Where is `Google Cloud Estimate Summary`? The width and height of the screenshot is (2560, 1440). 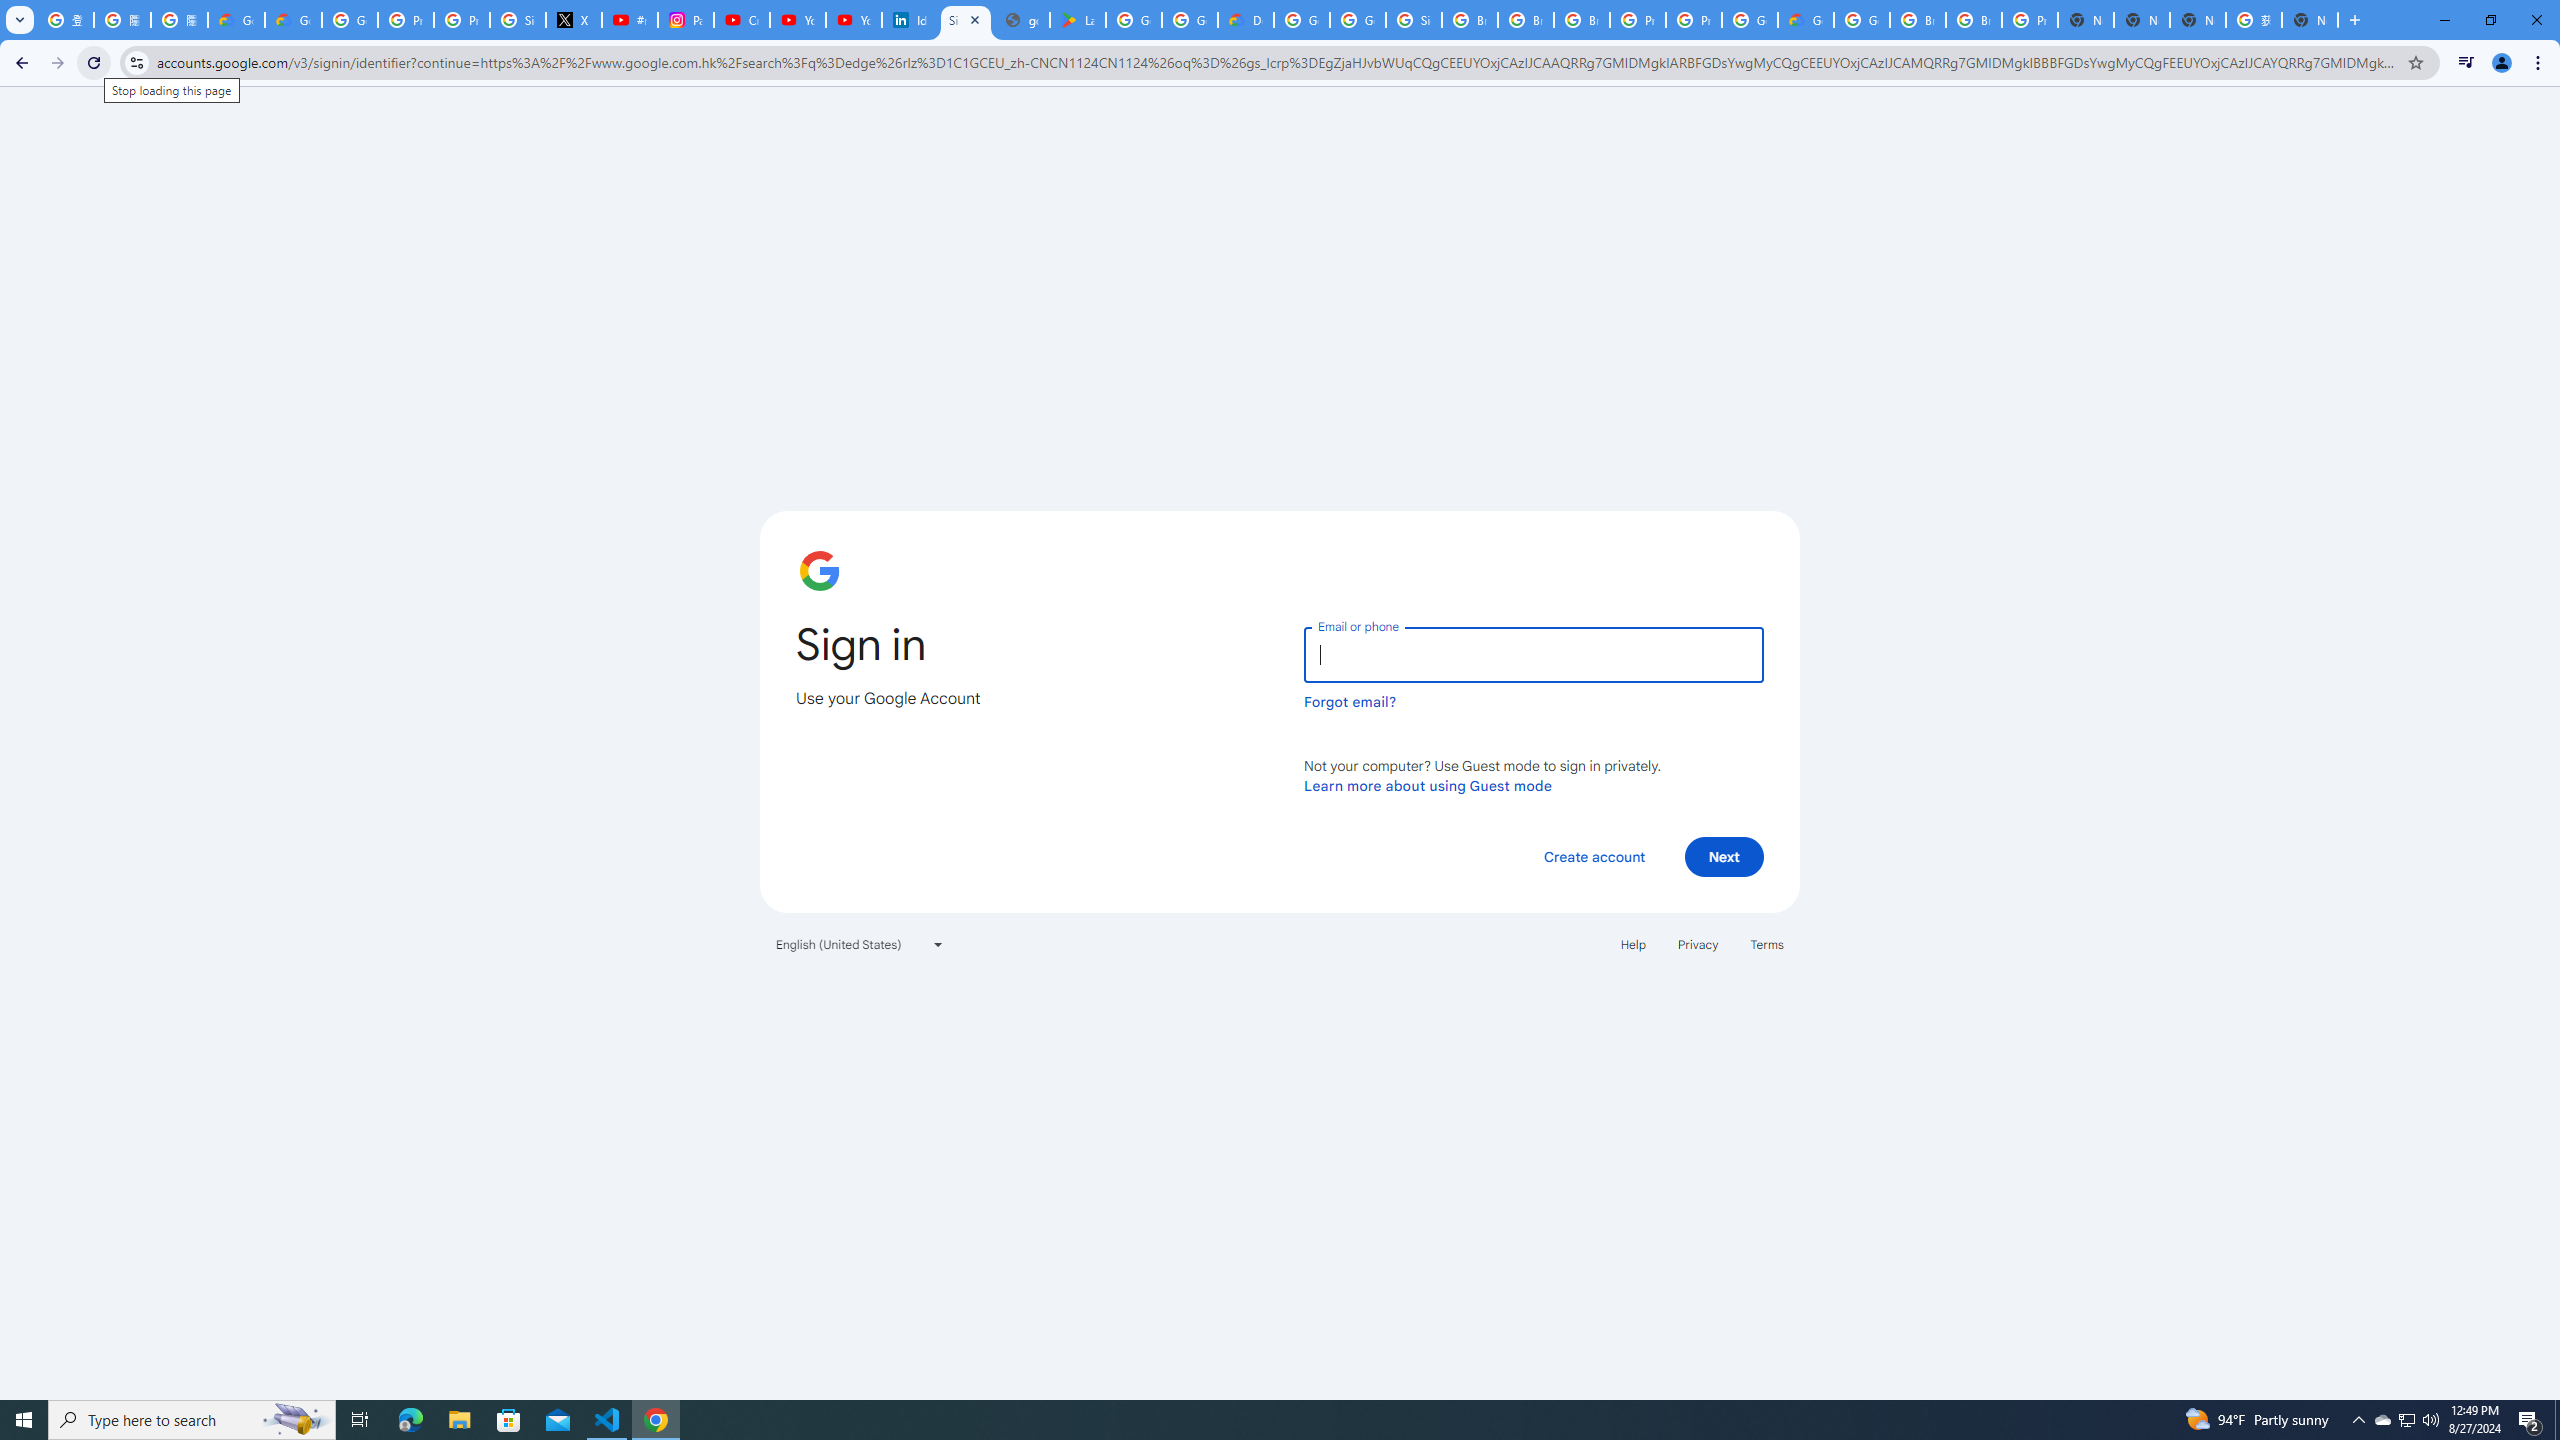 Google Cloud Estimate Summary is located at coordinates (1806, 20).